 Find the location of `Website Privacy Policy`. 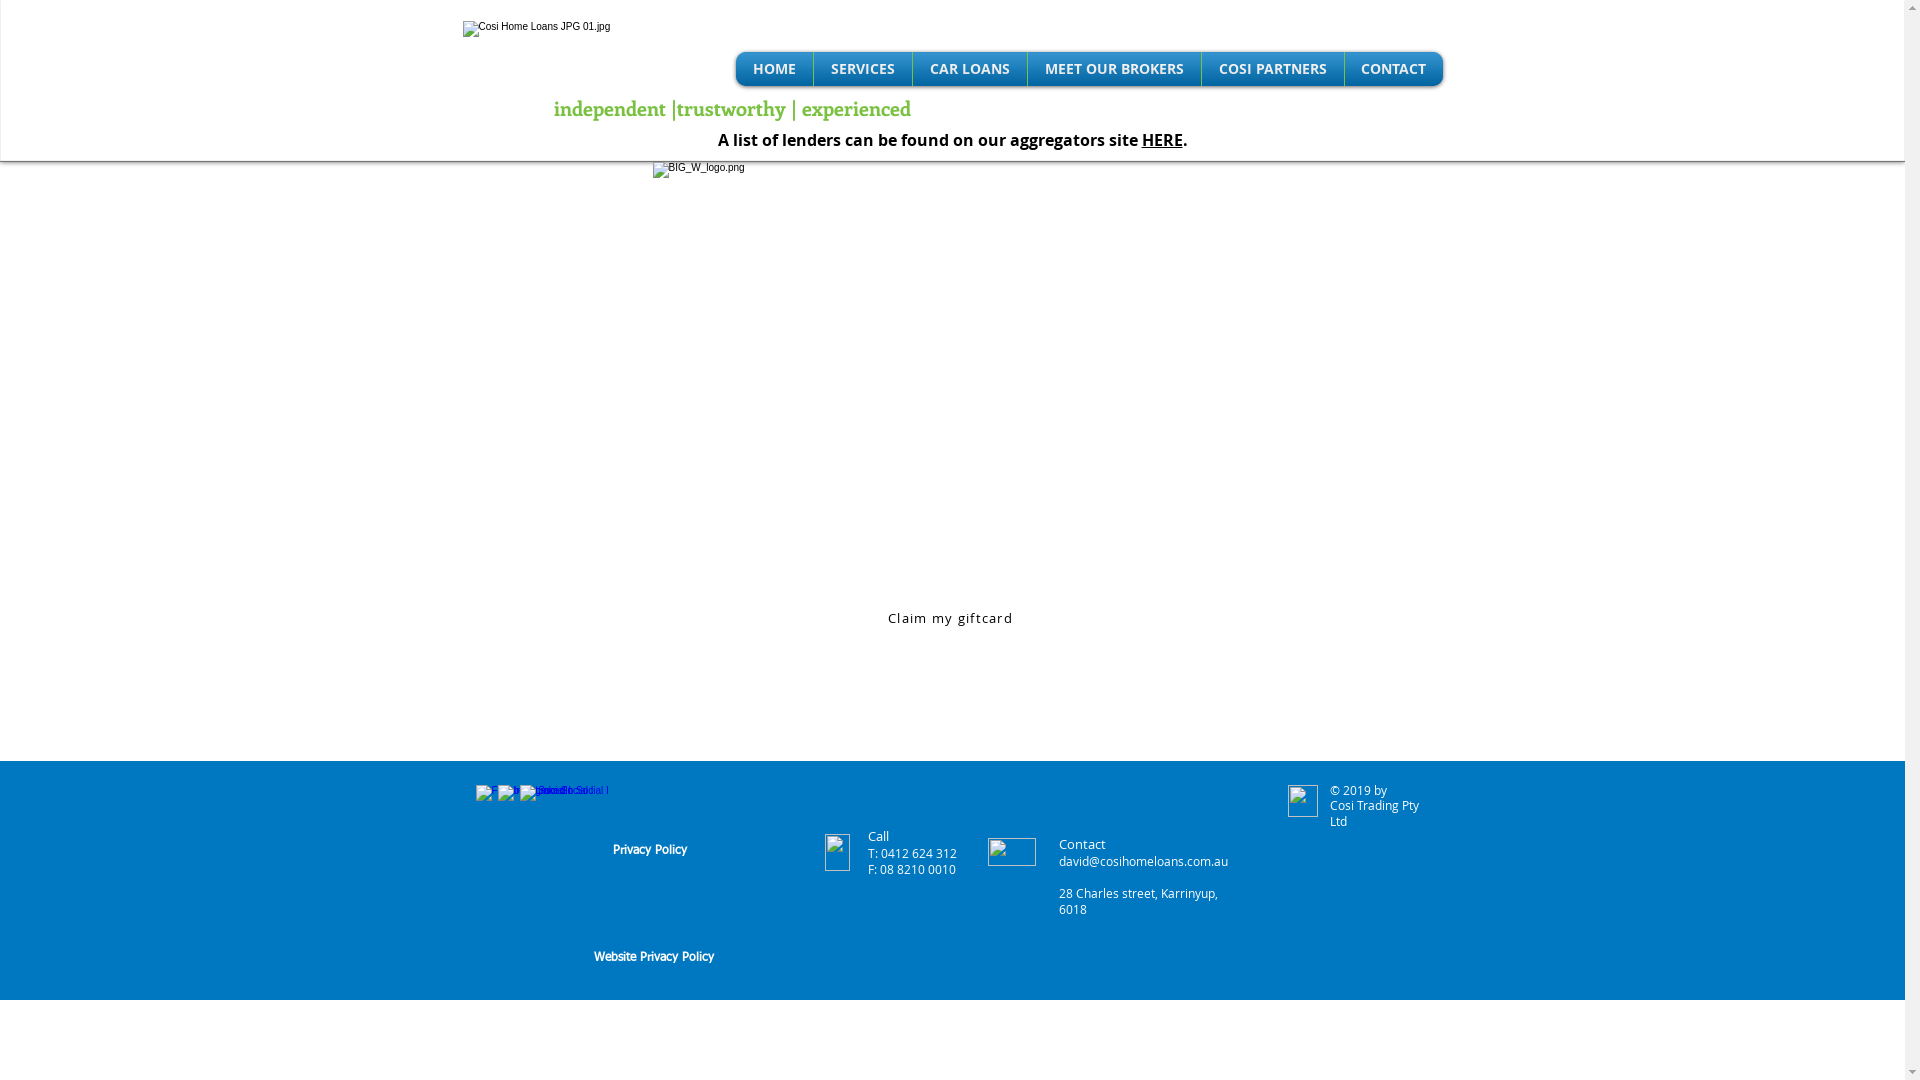

Website Privacy Policy is located at coordinates (654, 958).